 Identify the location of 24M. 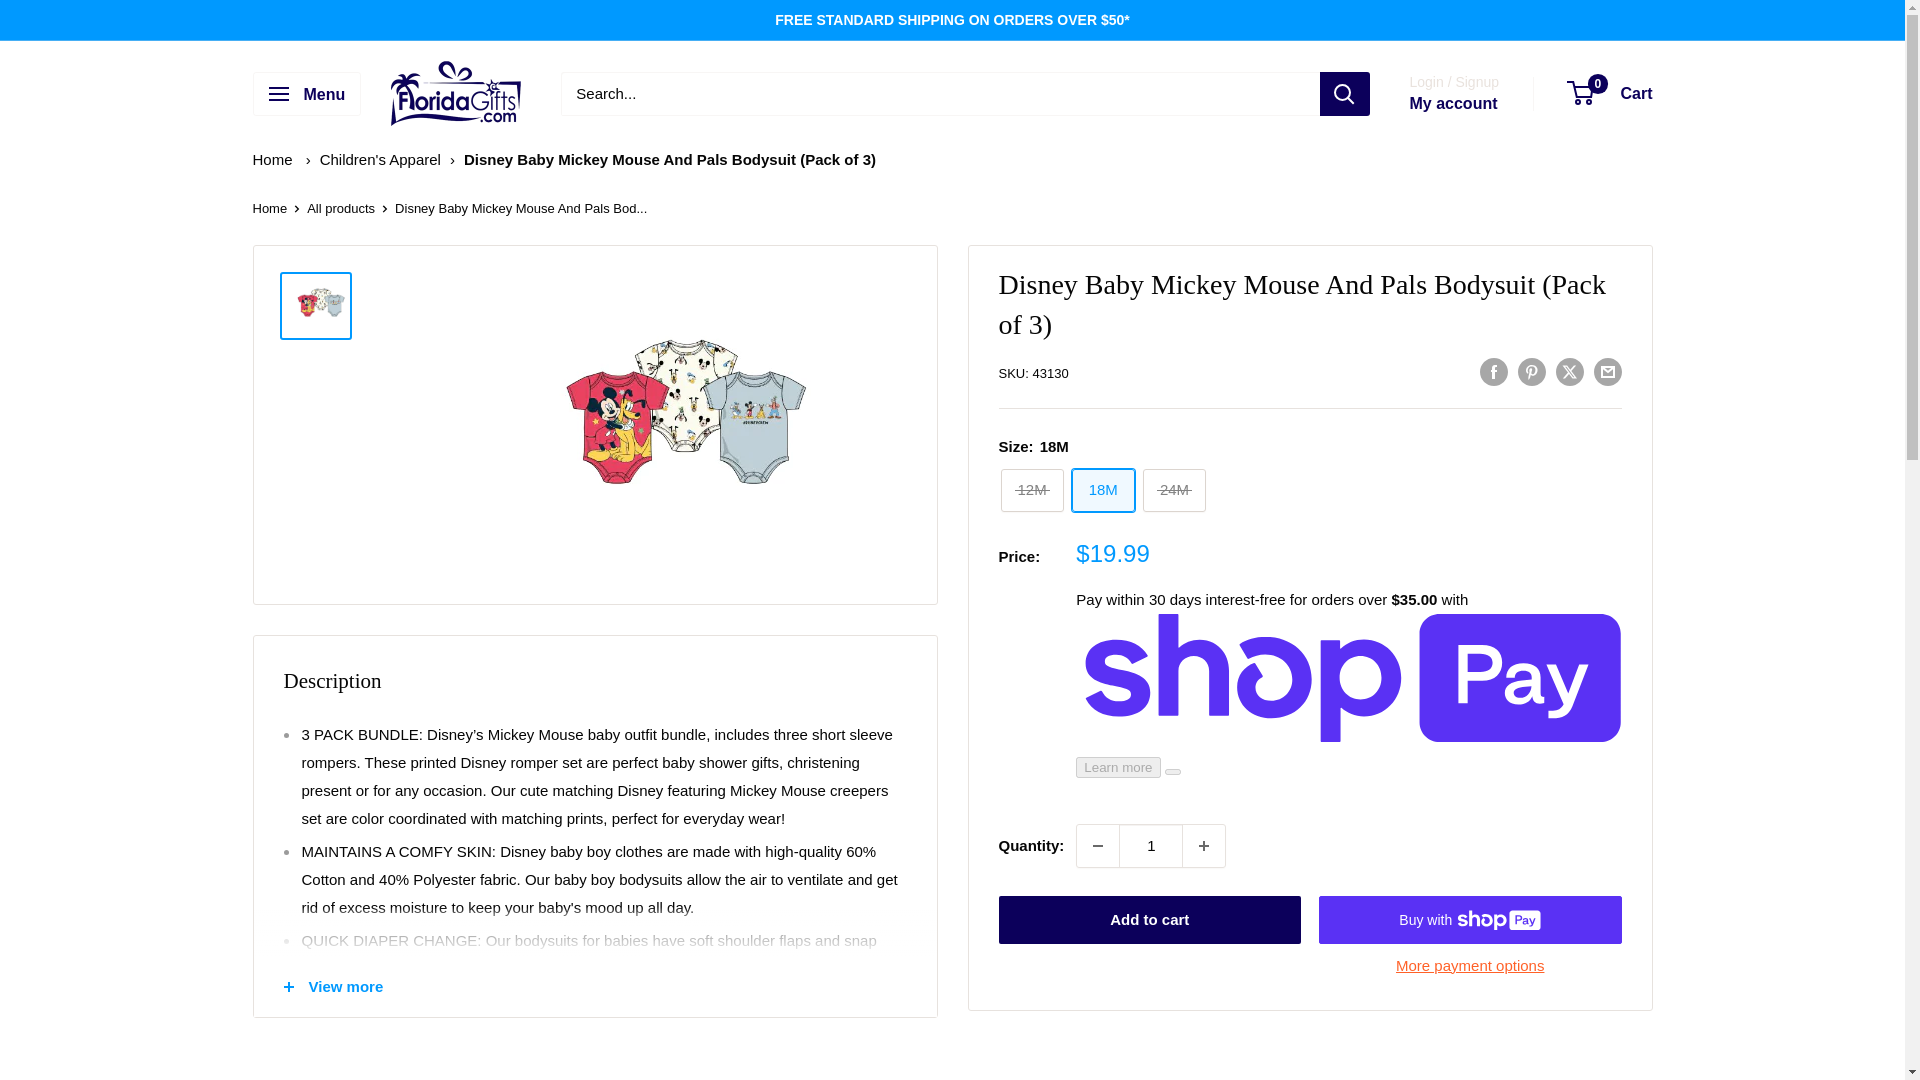
(1174, 490).